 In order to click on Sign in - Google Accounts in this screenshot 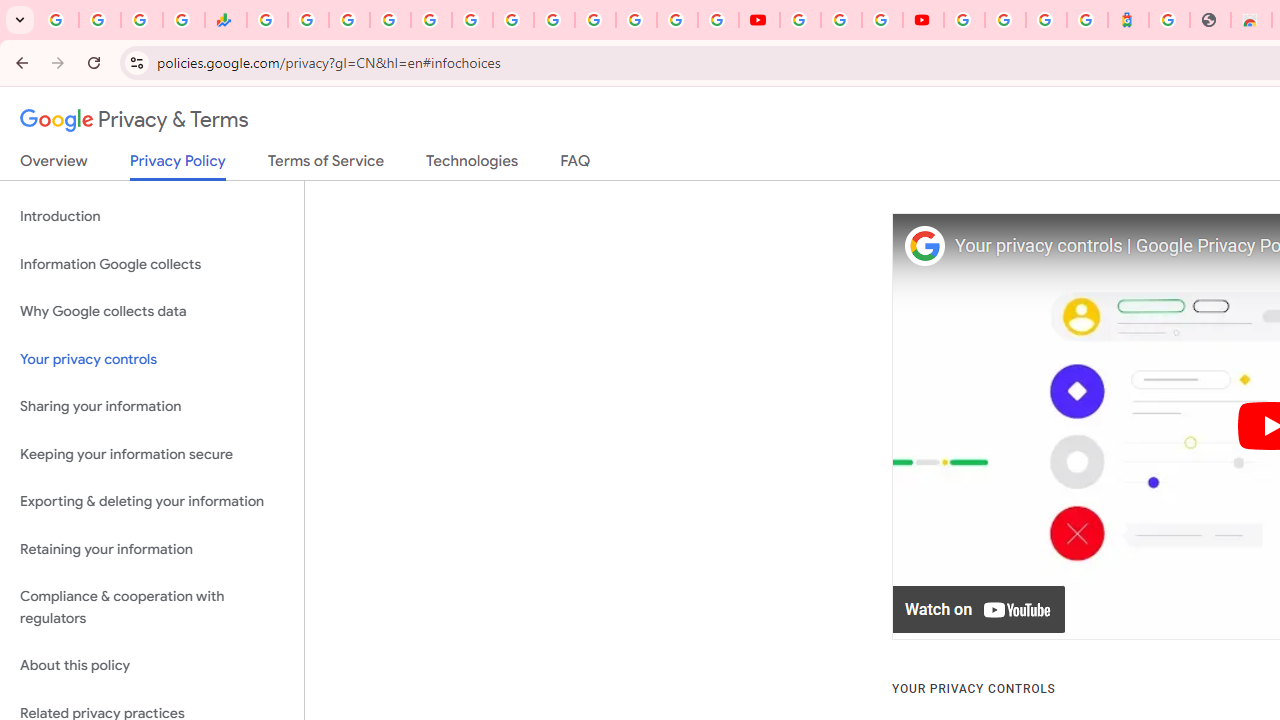, I will do `click(1005, 20)`.